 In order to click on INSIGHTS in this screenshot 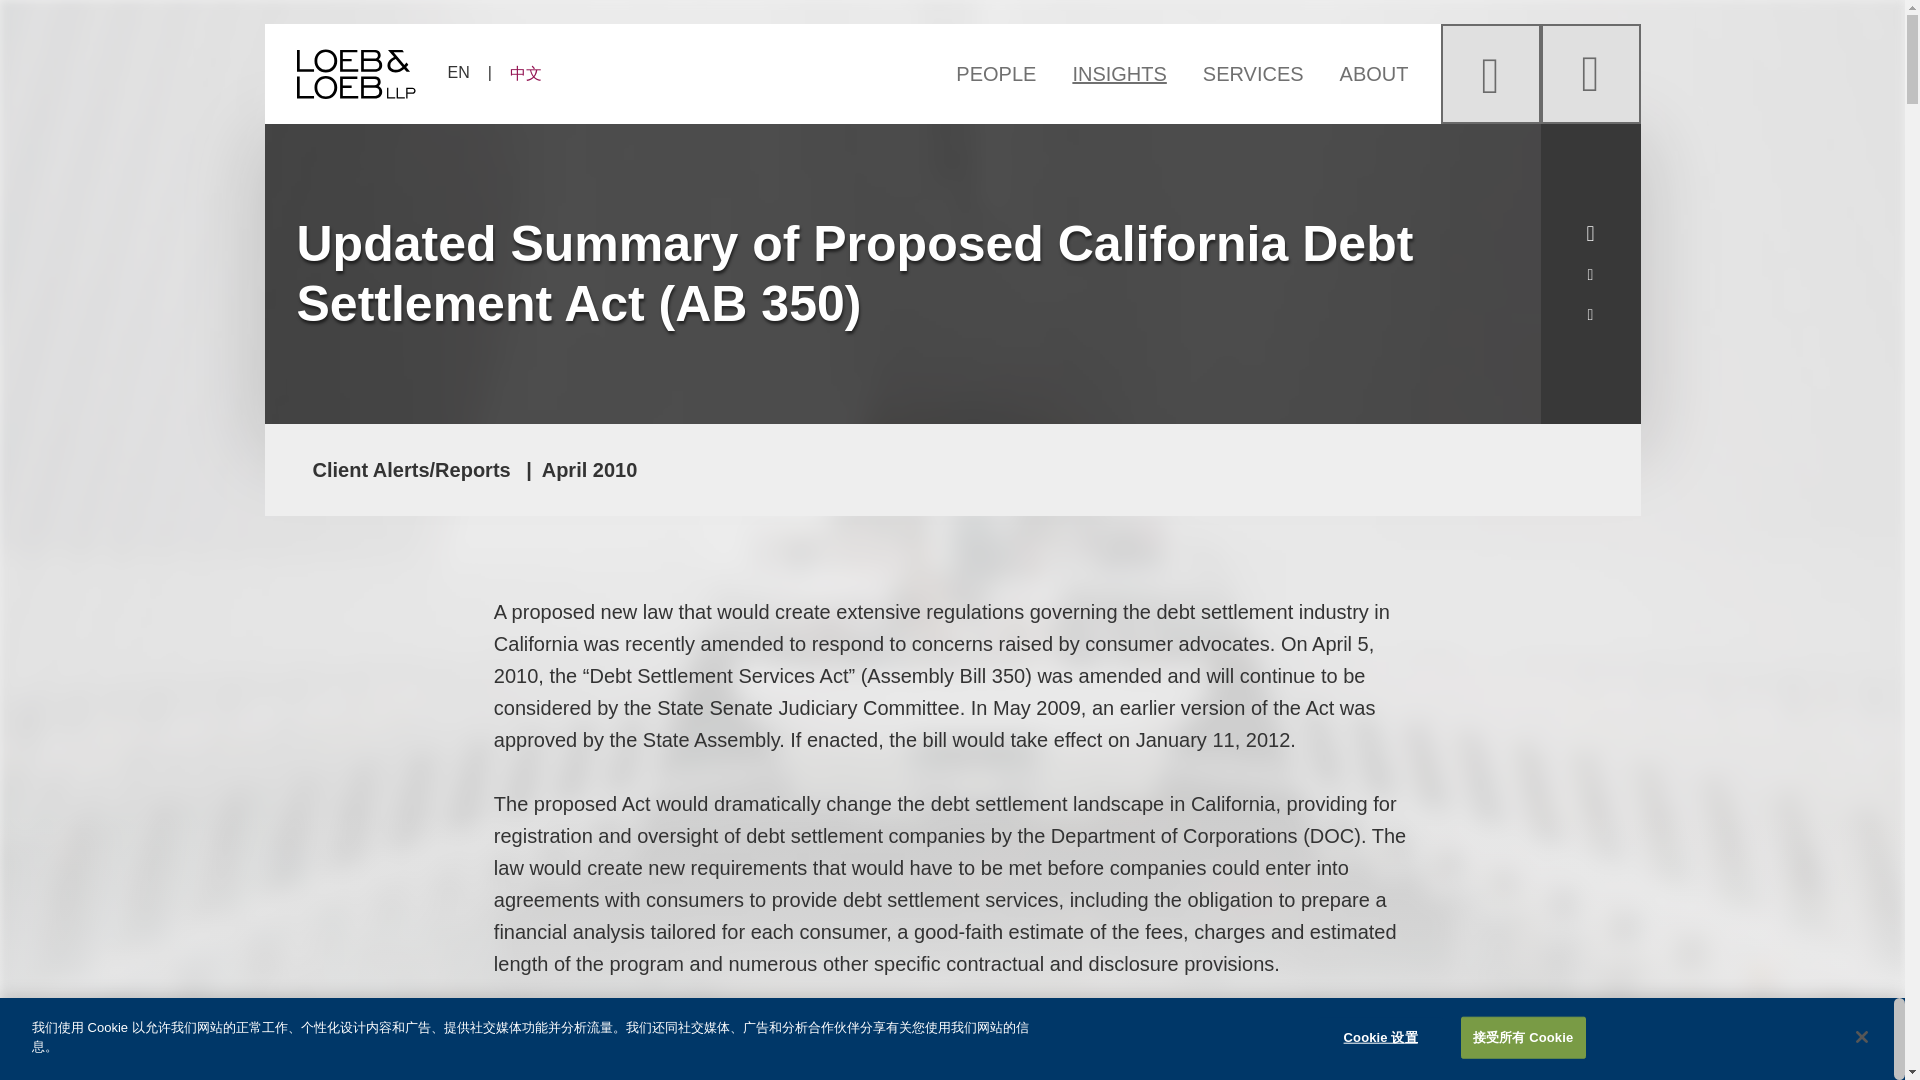, I will do `click(1119, 72)`.